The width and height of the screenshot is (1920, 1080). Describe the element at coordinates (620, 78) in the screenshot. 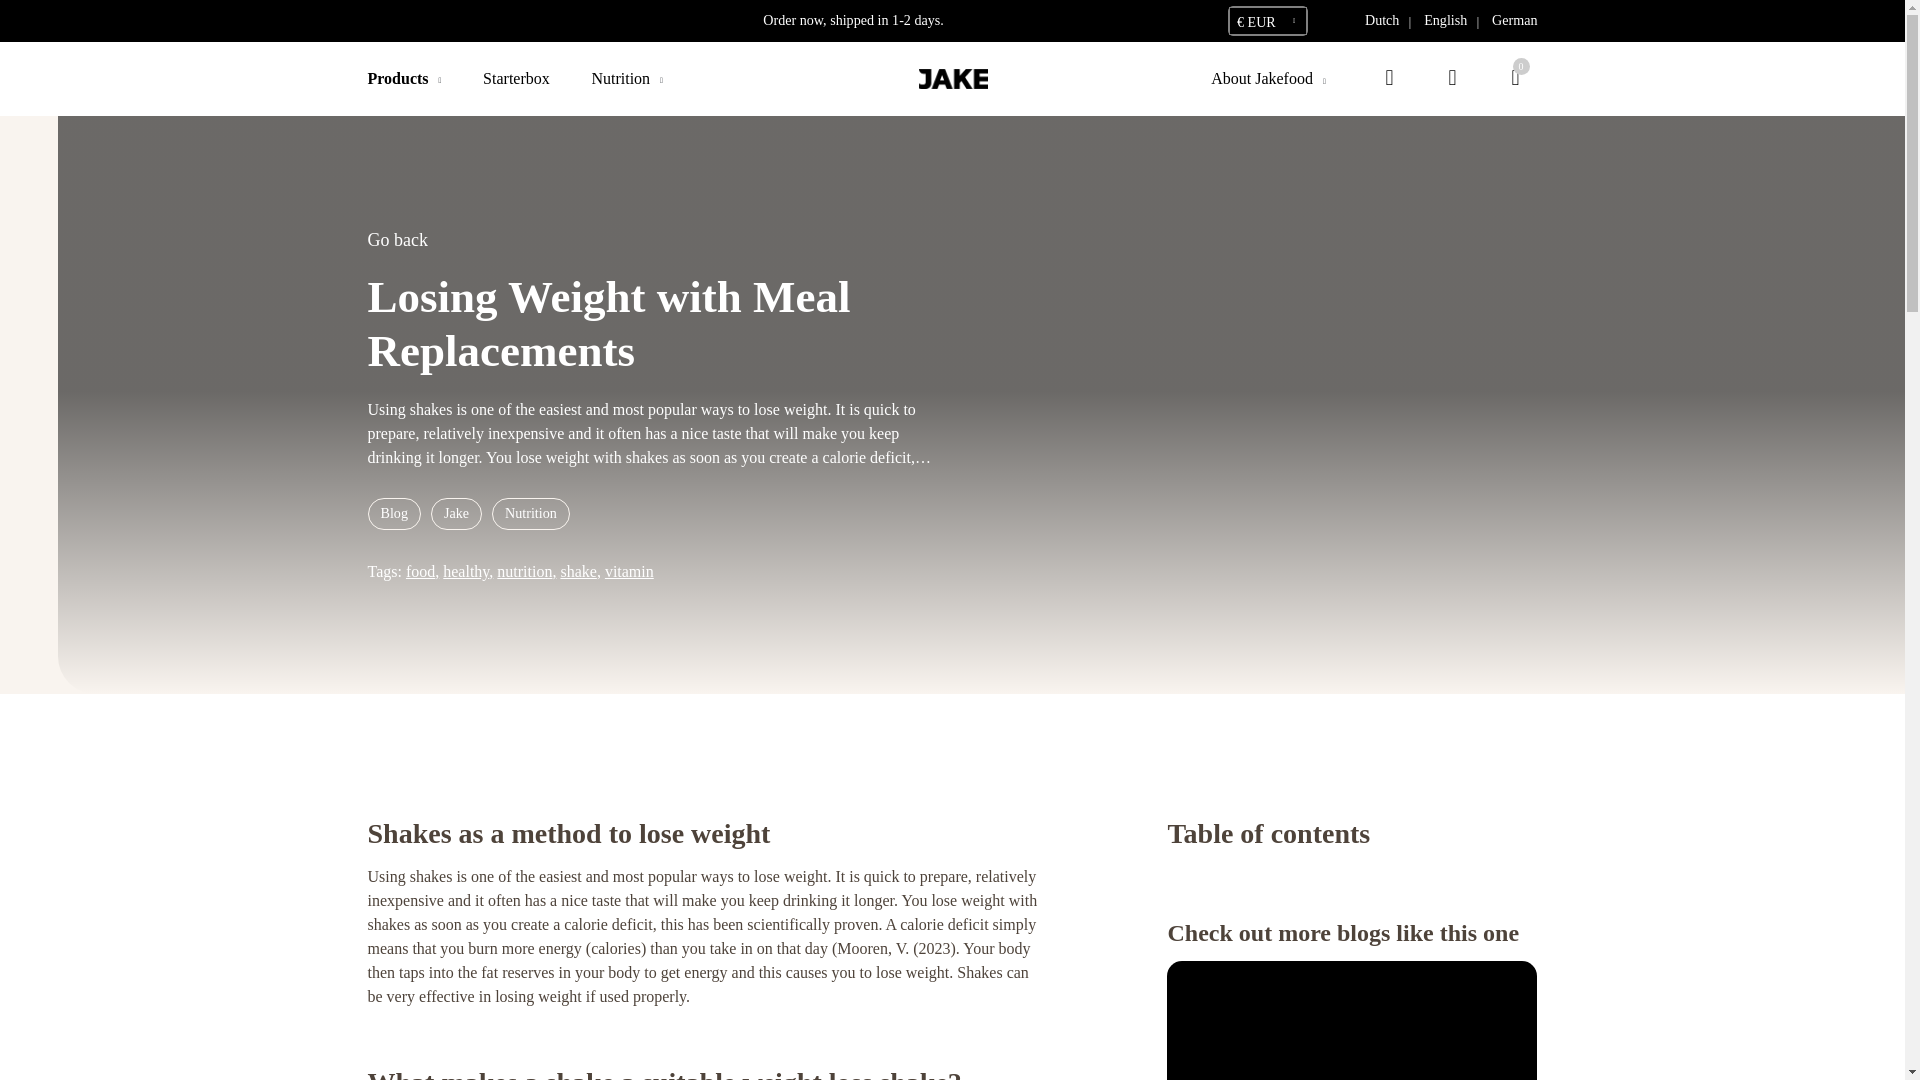

I see `Nutrition` at that location.